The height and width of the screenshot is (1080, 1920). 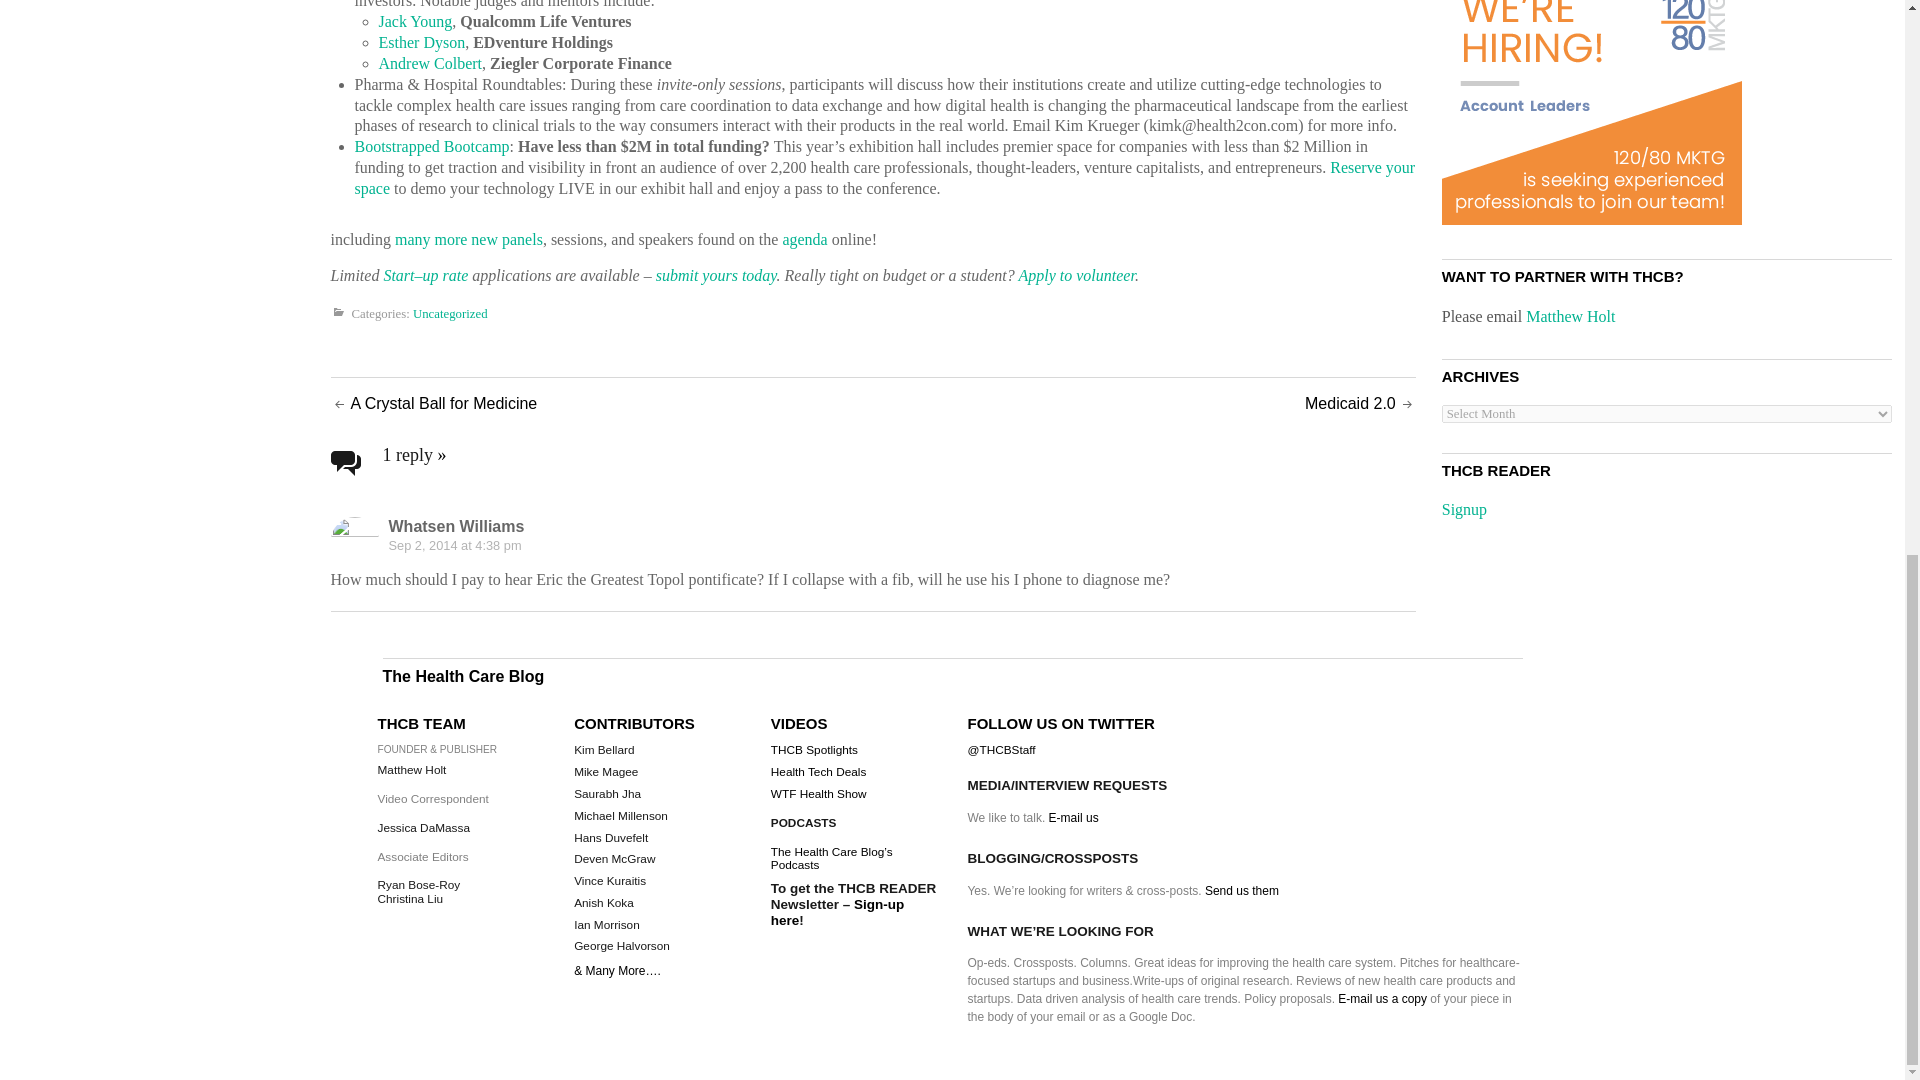 What do you see at coordinates (804, 240) in the screenshot?
I see `agenda` at bounding box center [804, 240].